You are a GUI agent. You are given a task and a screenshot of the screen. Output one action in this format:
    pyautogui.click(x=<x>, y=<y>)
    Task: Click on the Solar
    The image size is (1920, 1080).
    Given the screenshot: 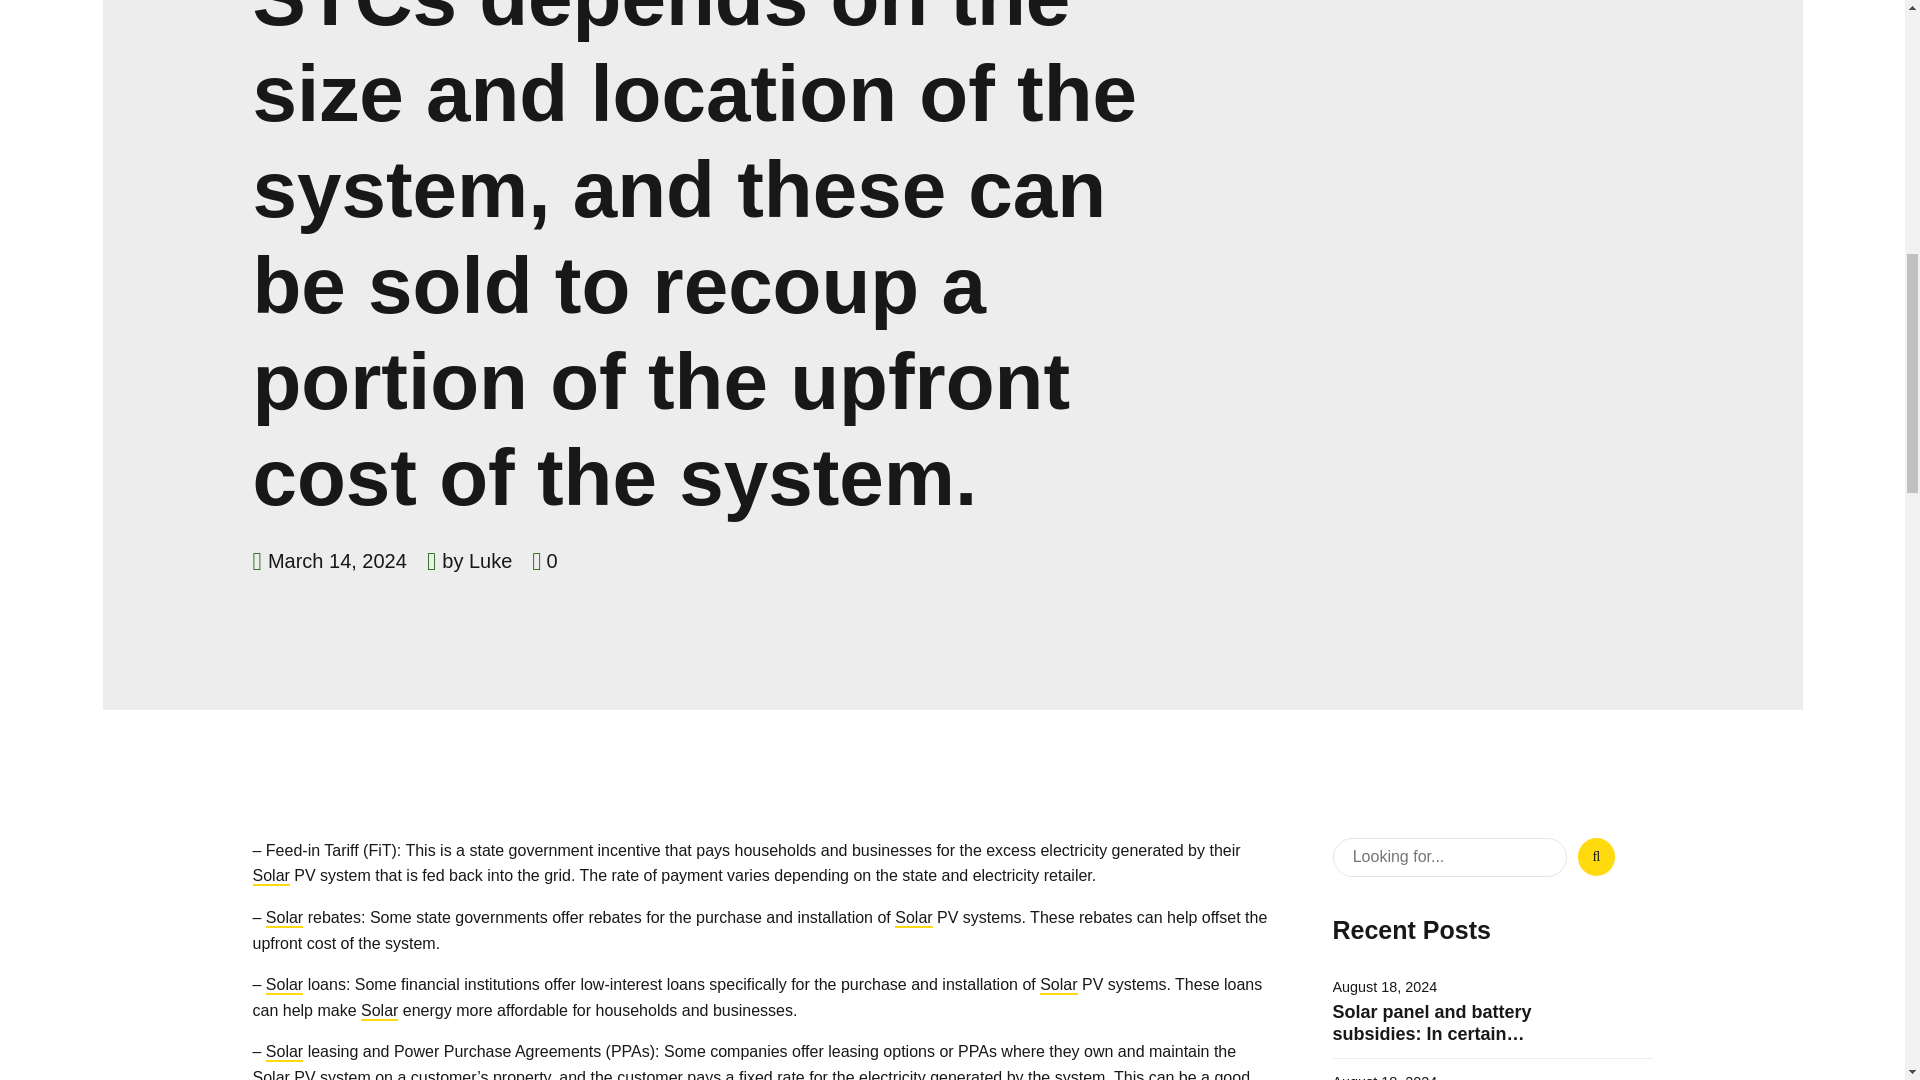 What is the action you would take?
    pyautogui.click(x=1058, y=984)
    